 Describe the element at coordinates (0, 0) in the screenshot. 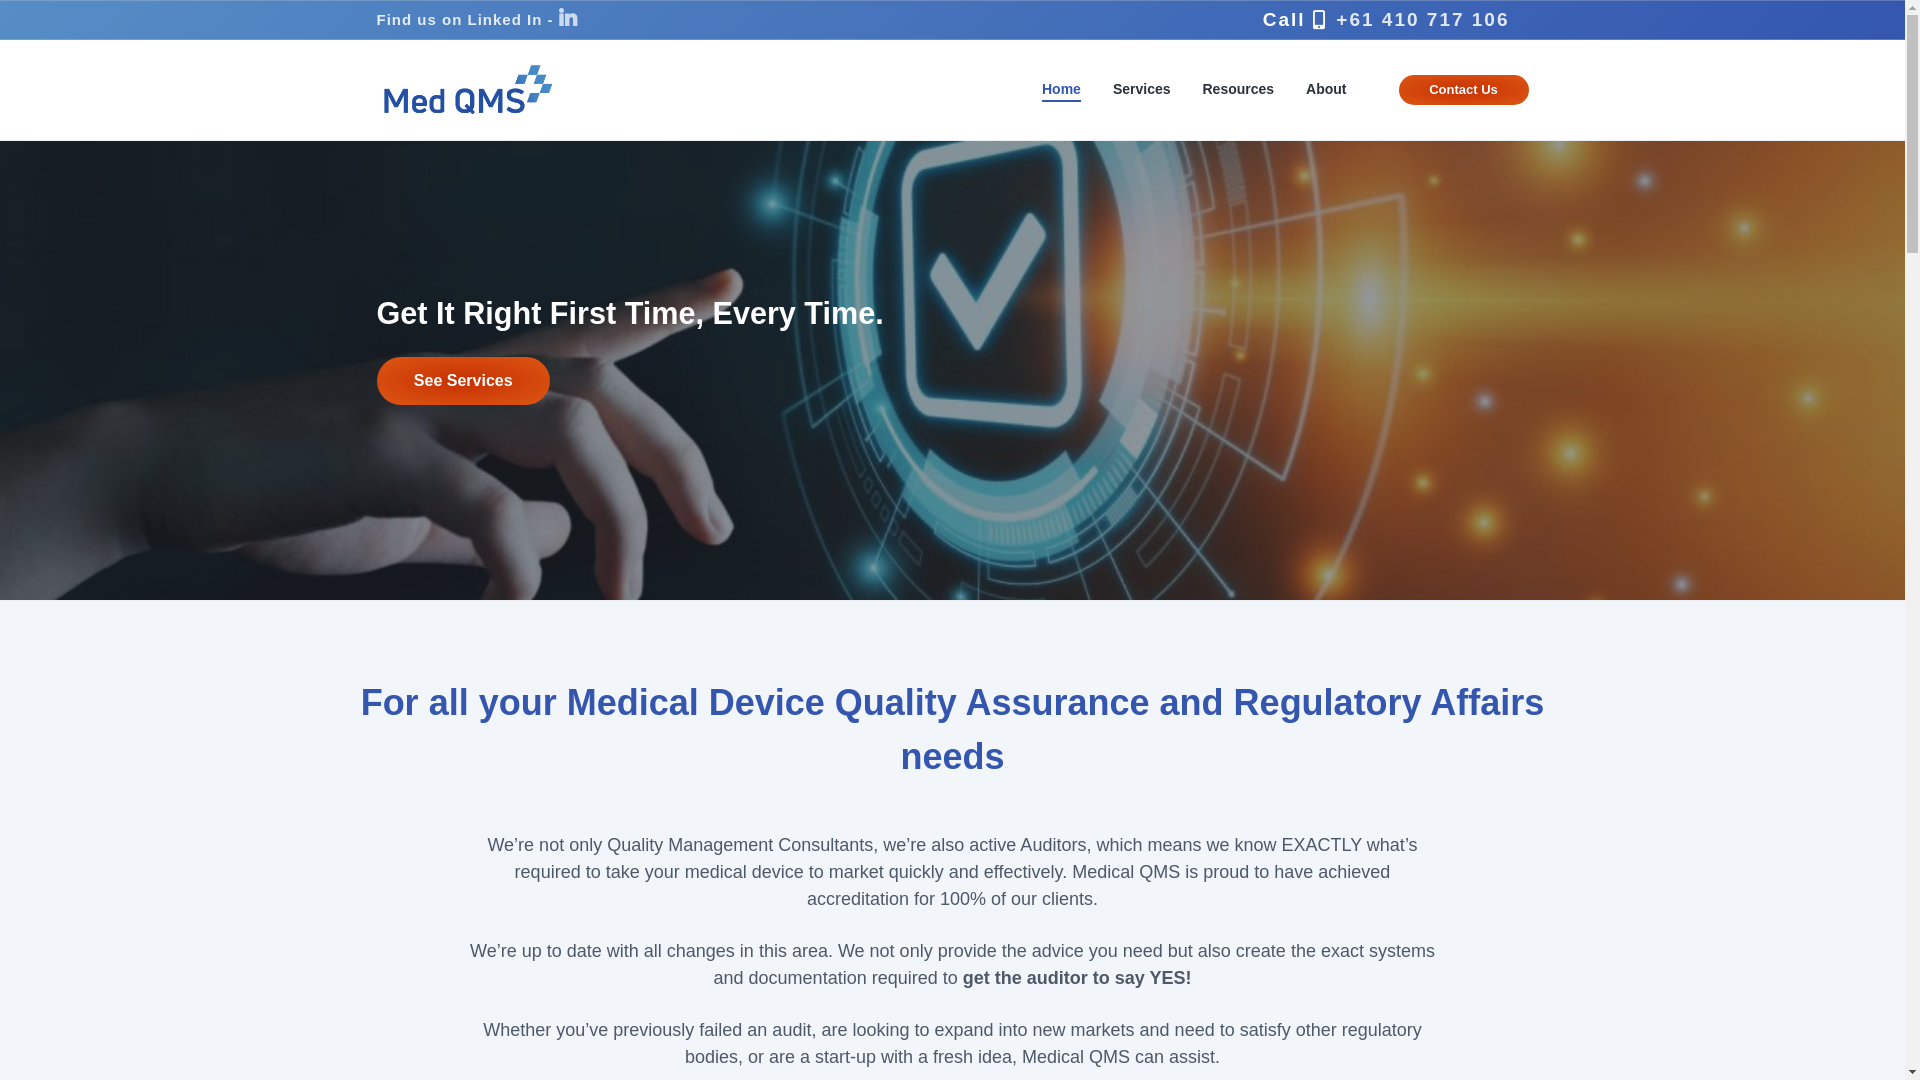

I see `Skip to primary navigation` at that location.